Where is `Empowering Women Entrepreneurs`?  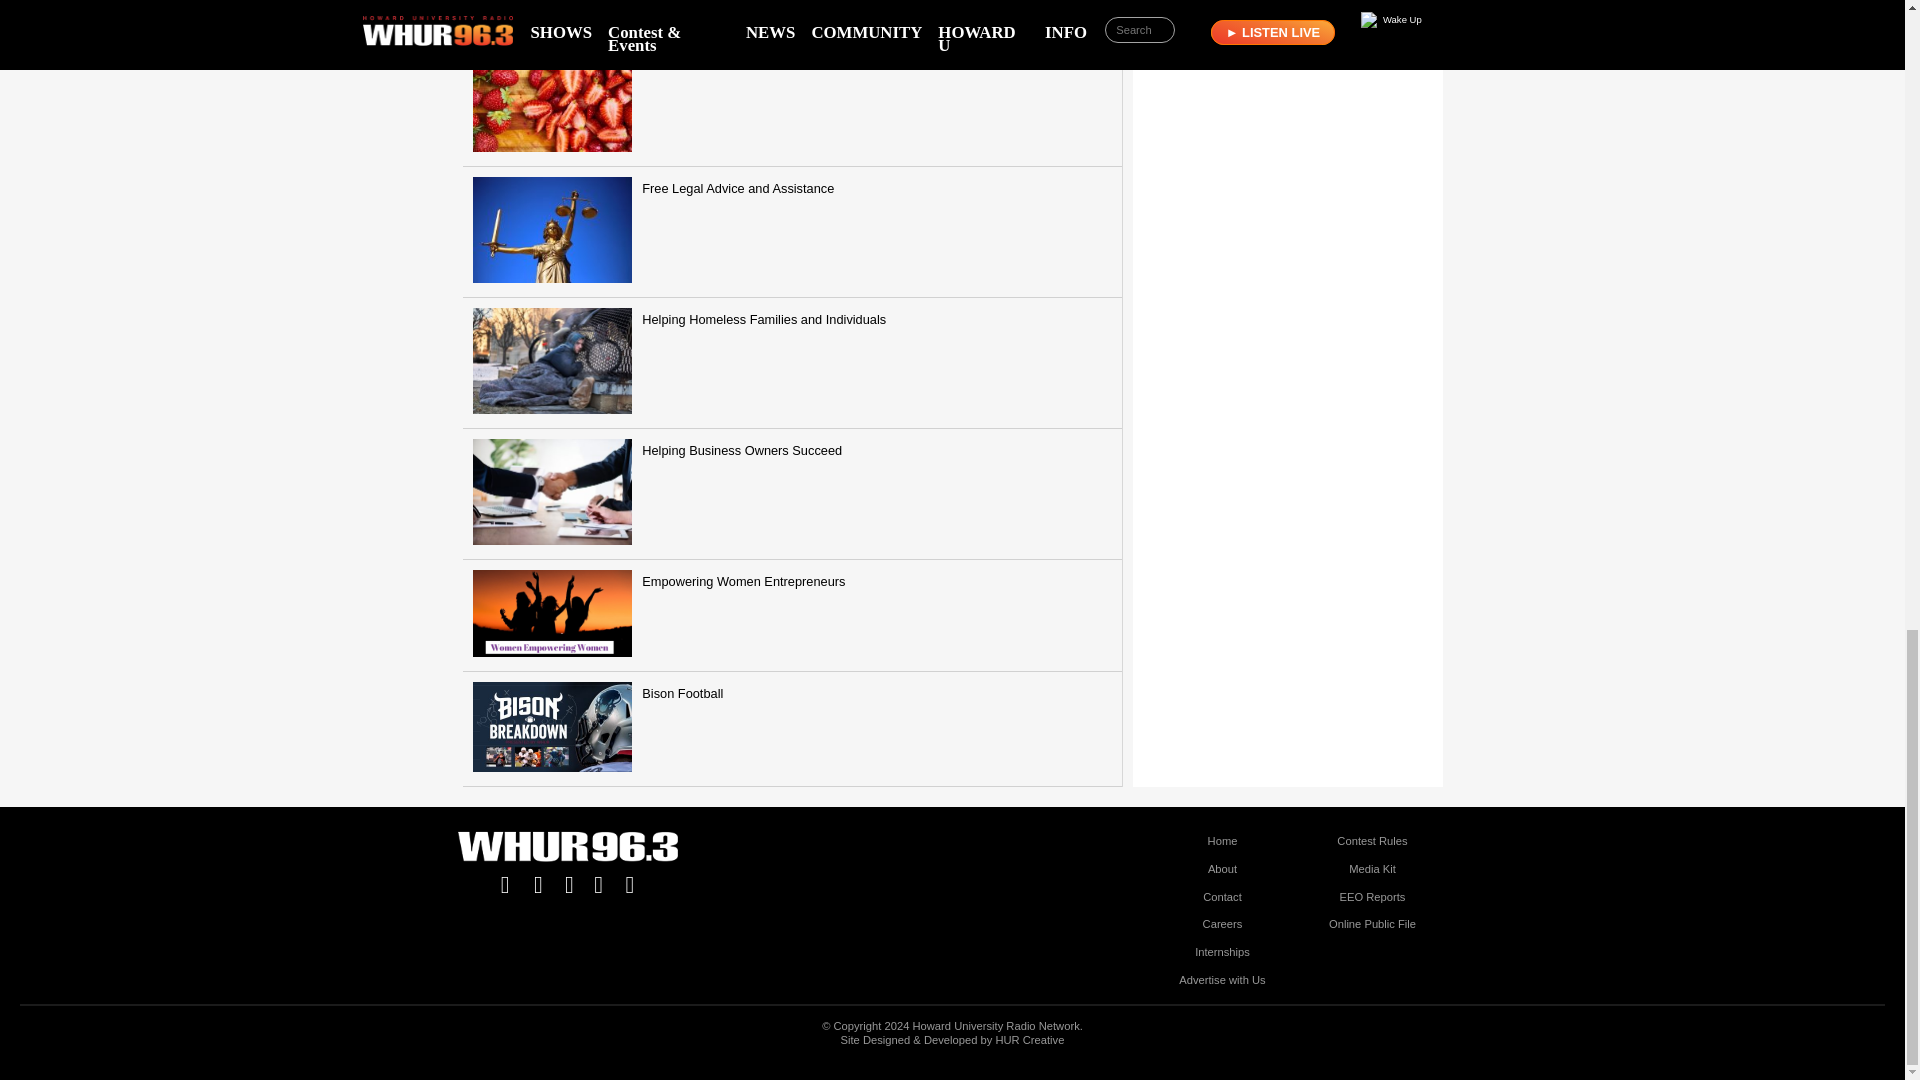
Empowering Women Entrepreneurs is located at coordinates (792, 616).